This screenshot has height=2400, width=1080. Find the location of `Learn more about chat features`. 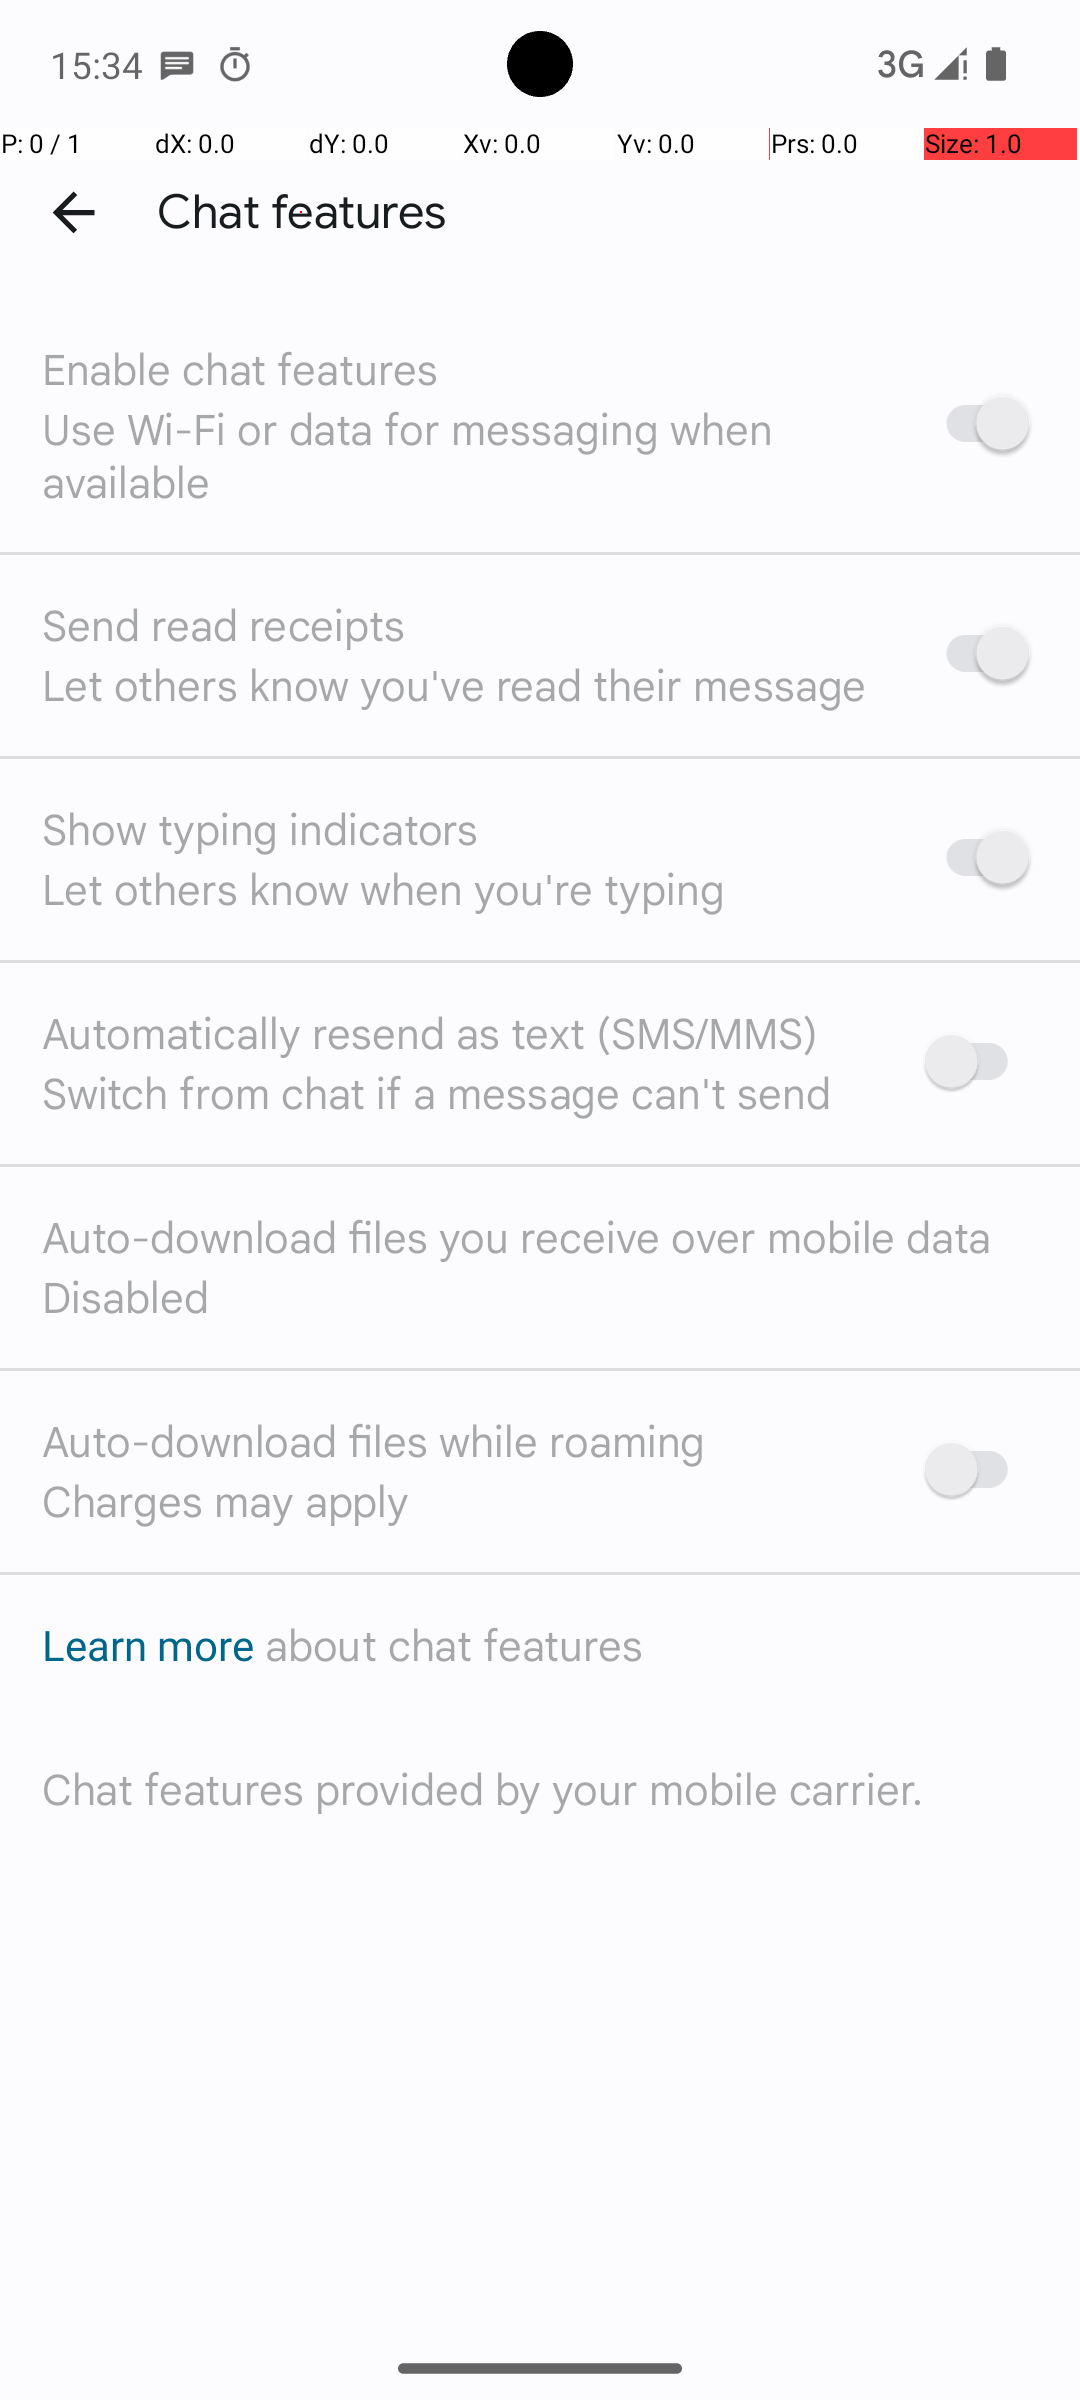

Learn more about chat features is located at coordinates (343, 1644).